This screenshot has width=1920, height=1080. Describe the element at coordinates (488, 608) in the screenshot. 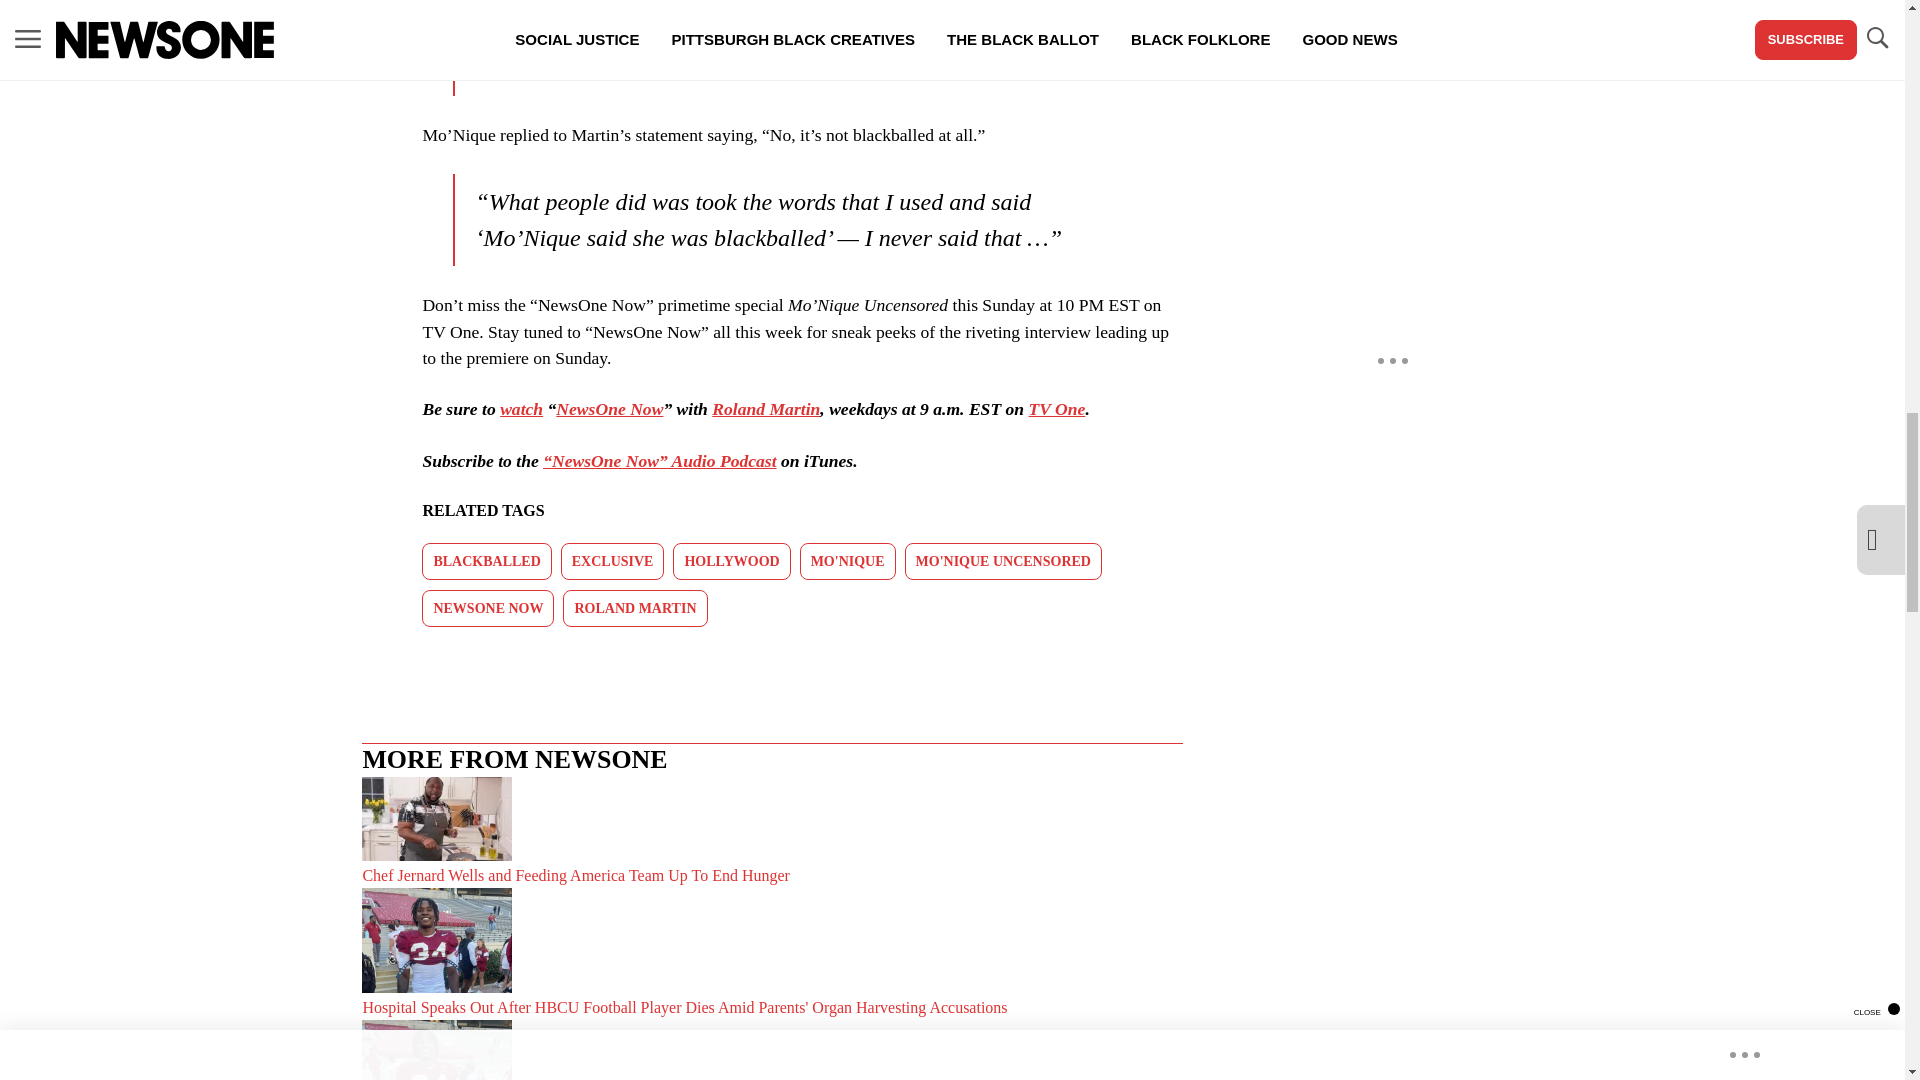

I see `NEWSONE NOW` at that location.